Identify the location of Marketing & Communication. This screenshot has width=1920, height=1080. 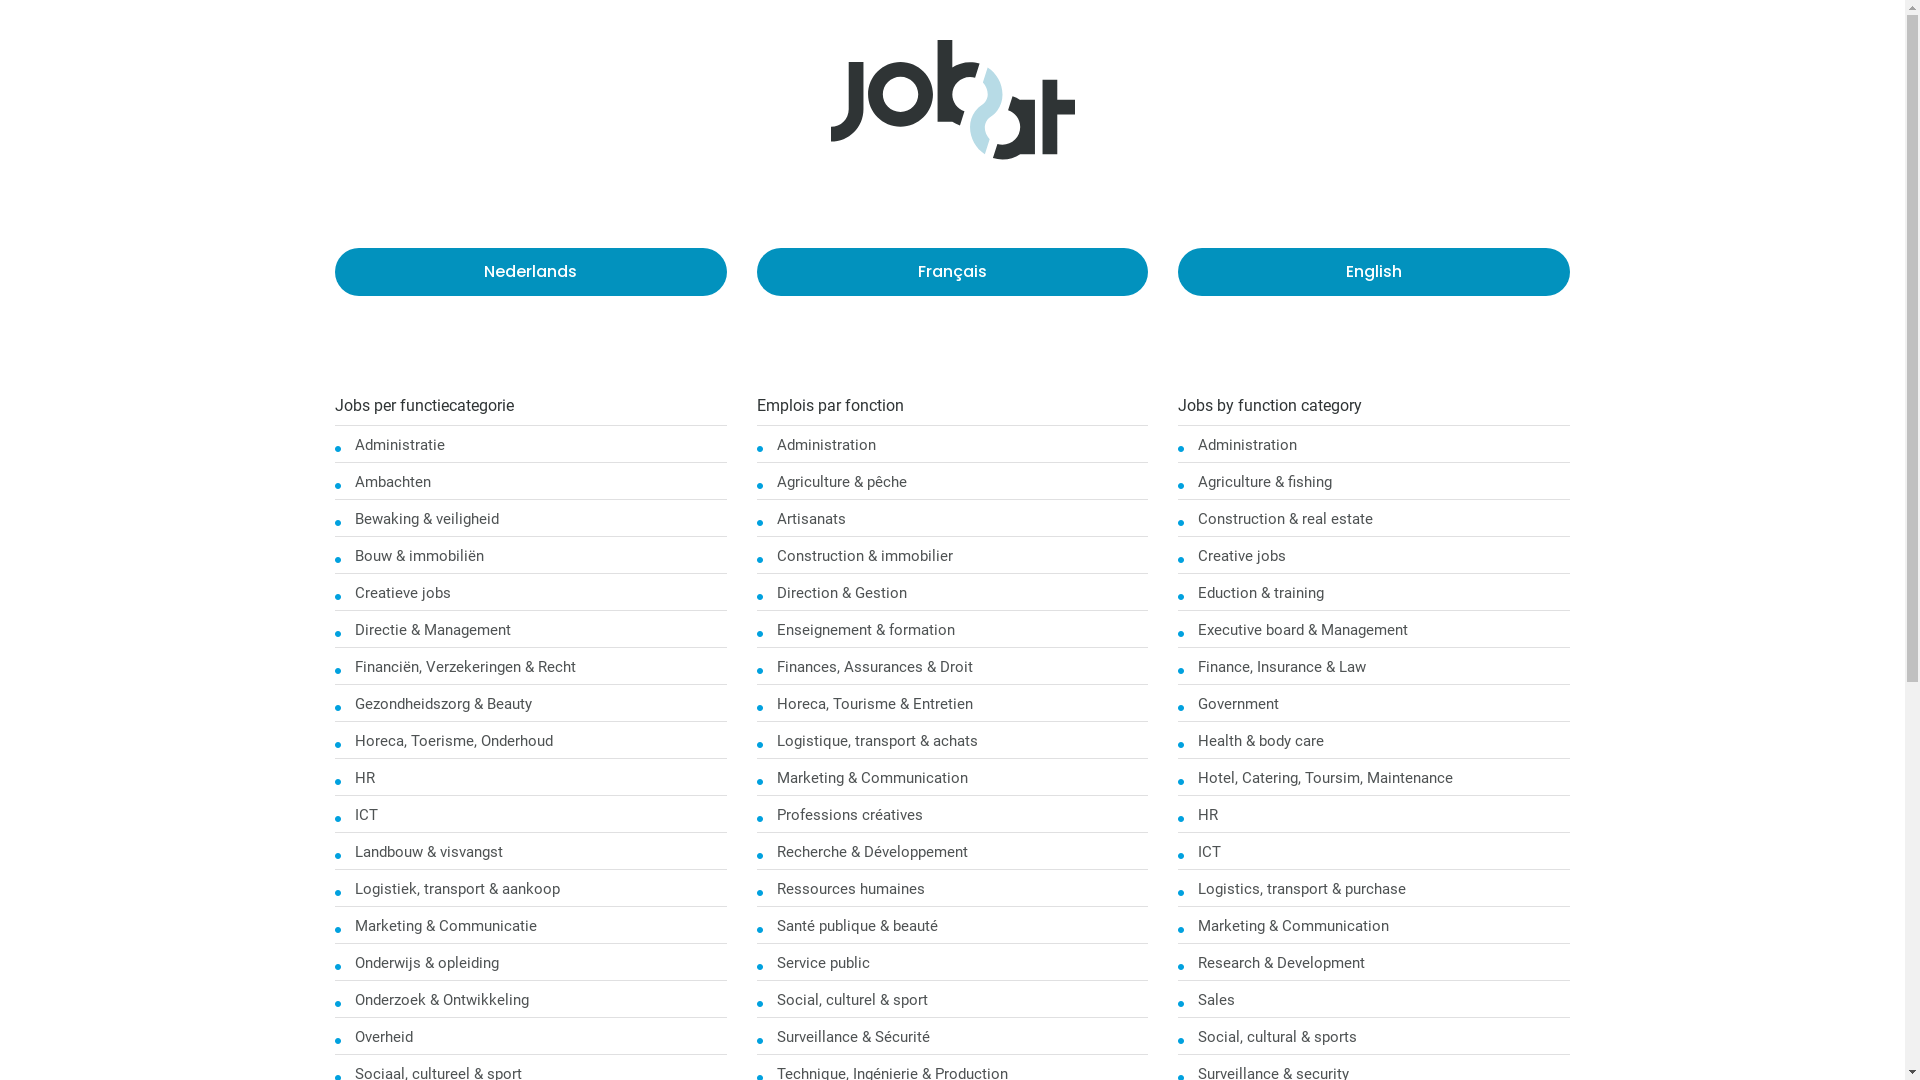
(872, 778).